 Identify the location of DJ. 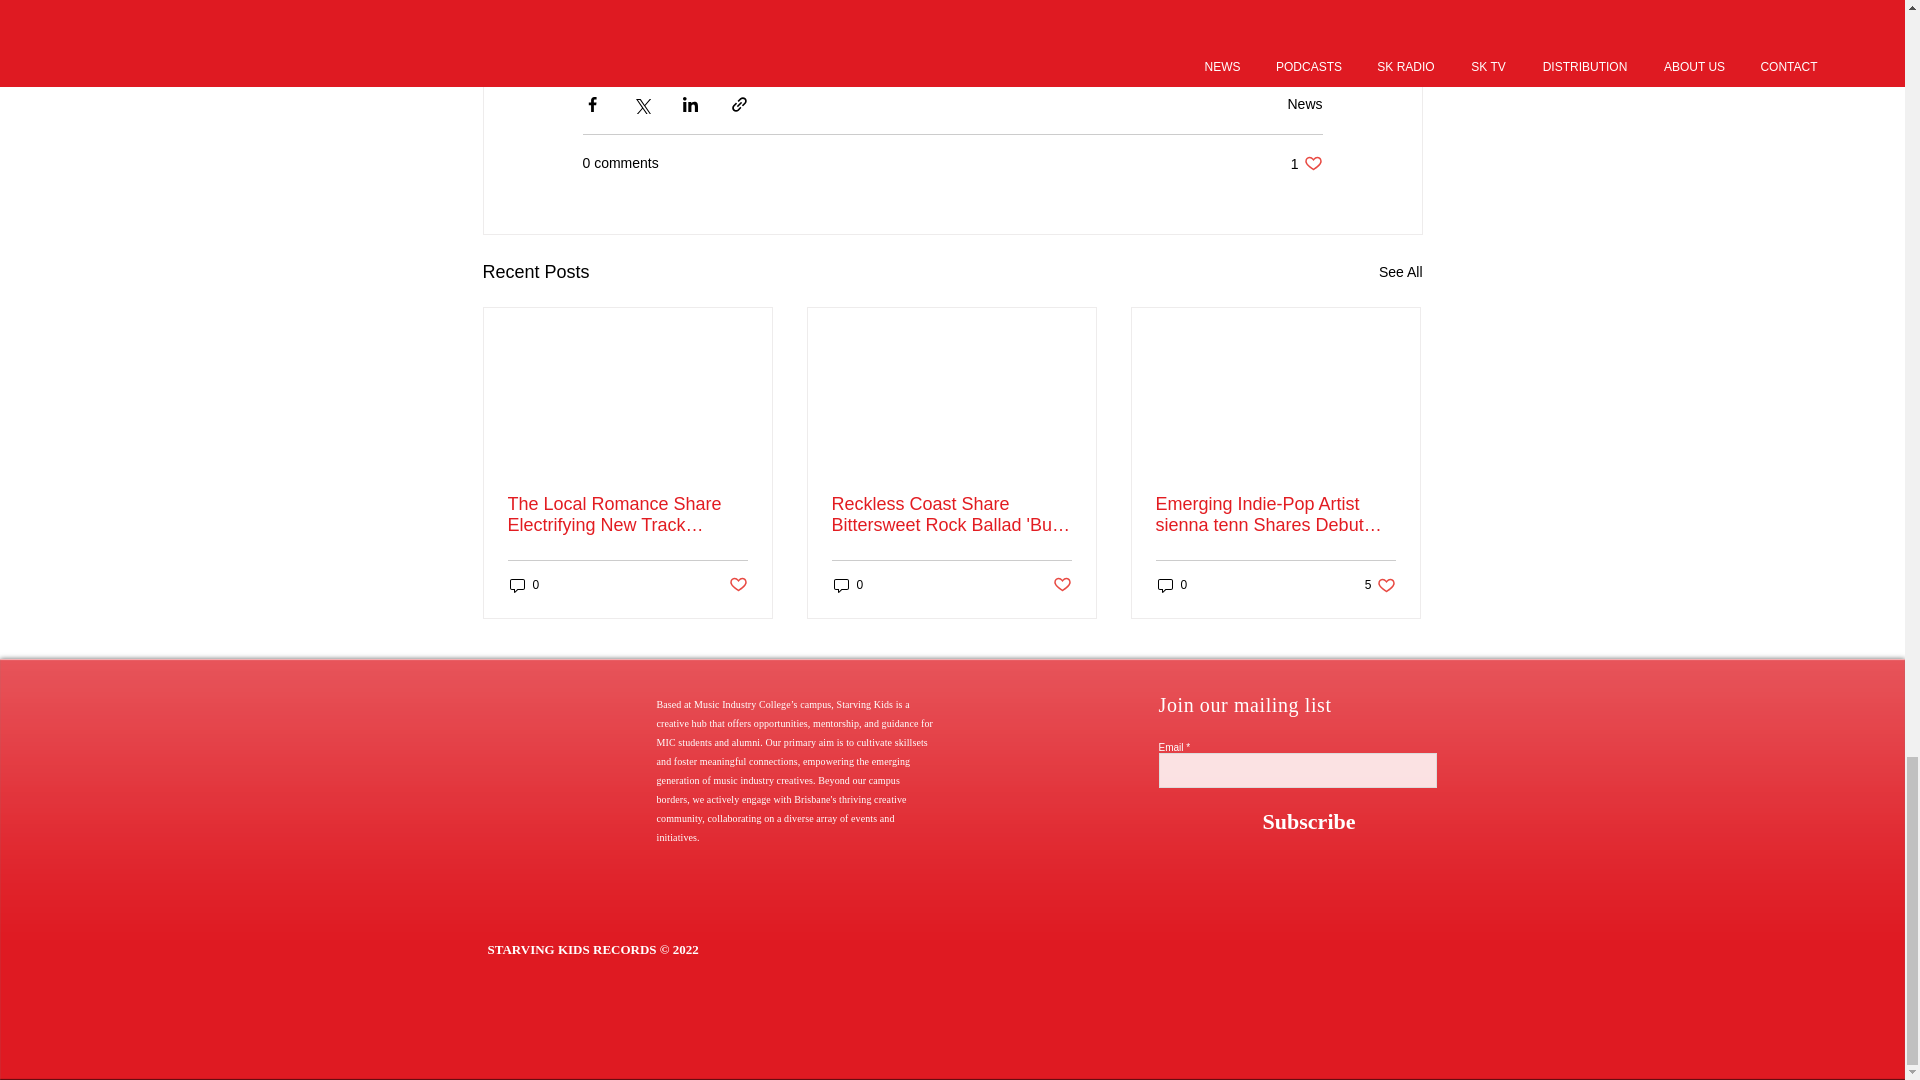
(730, 28).